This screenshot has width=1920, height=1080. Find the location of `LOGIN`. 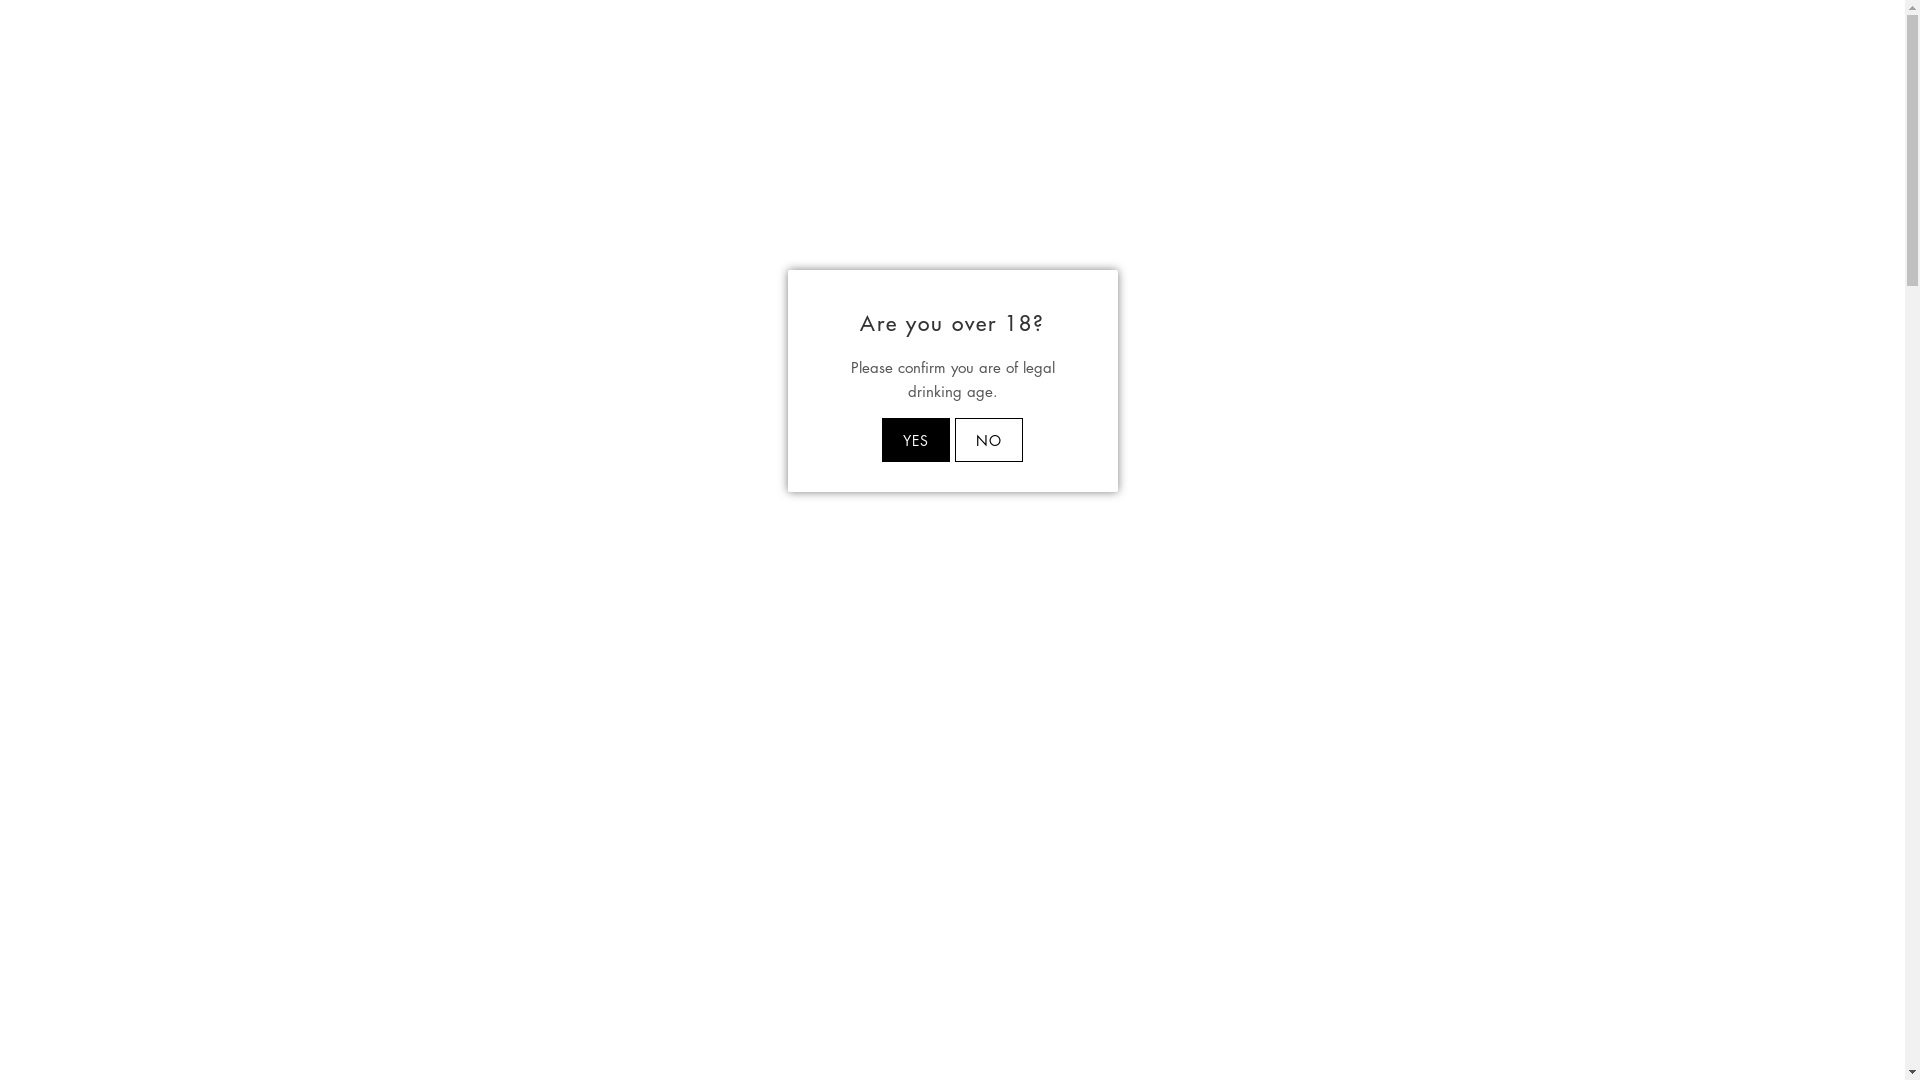

LOGIN is located at coordinates (1788, 20).